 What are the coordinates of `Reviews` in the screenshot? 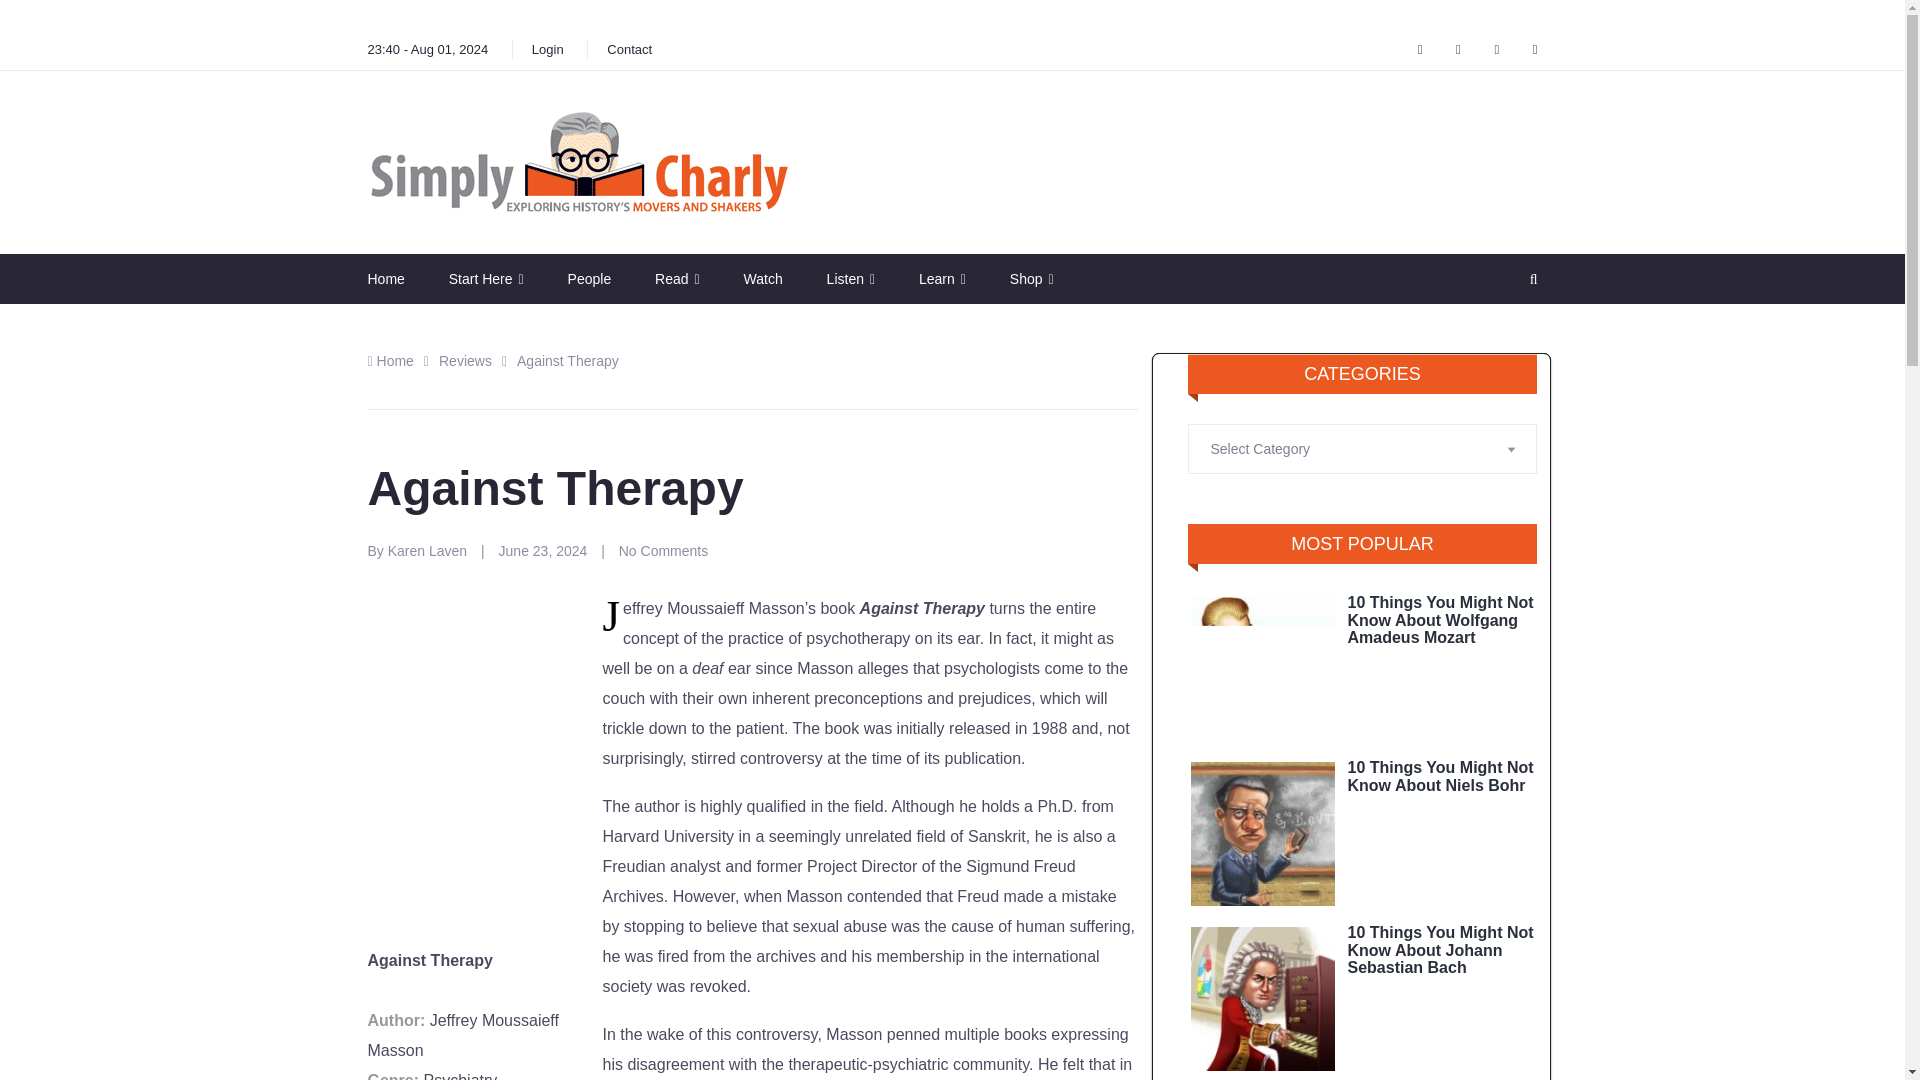 It's located at (465, 361).